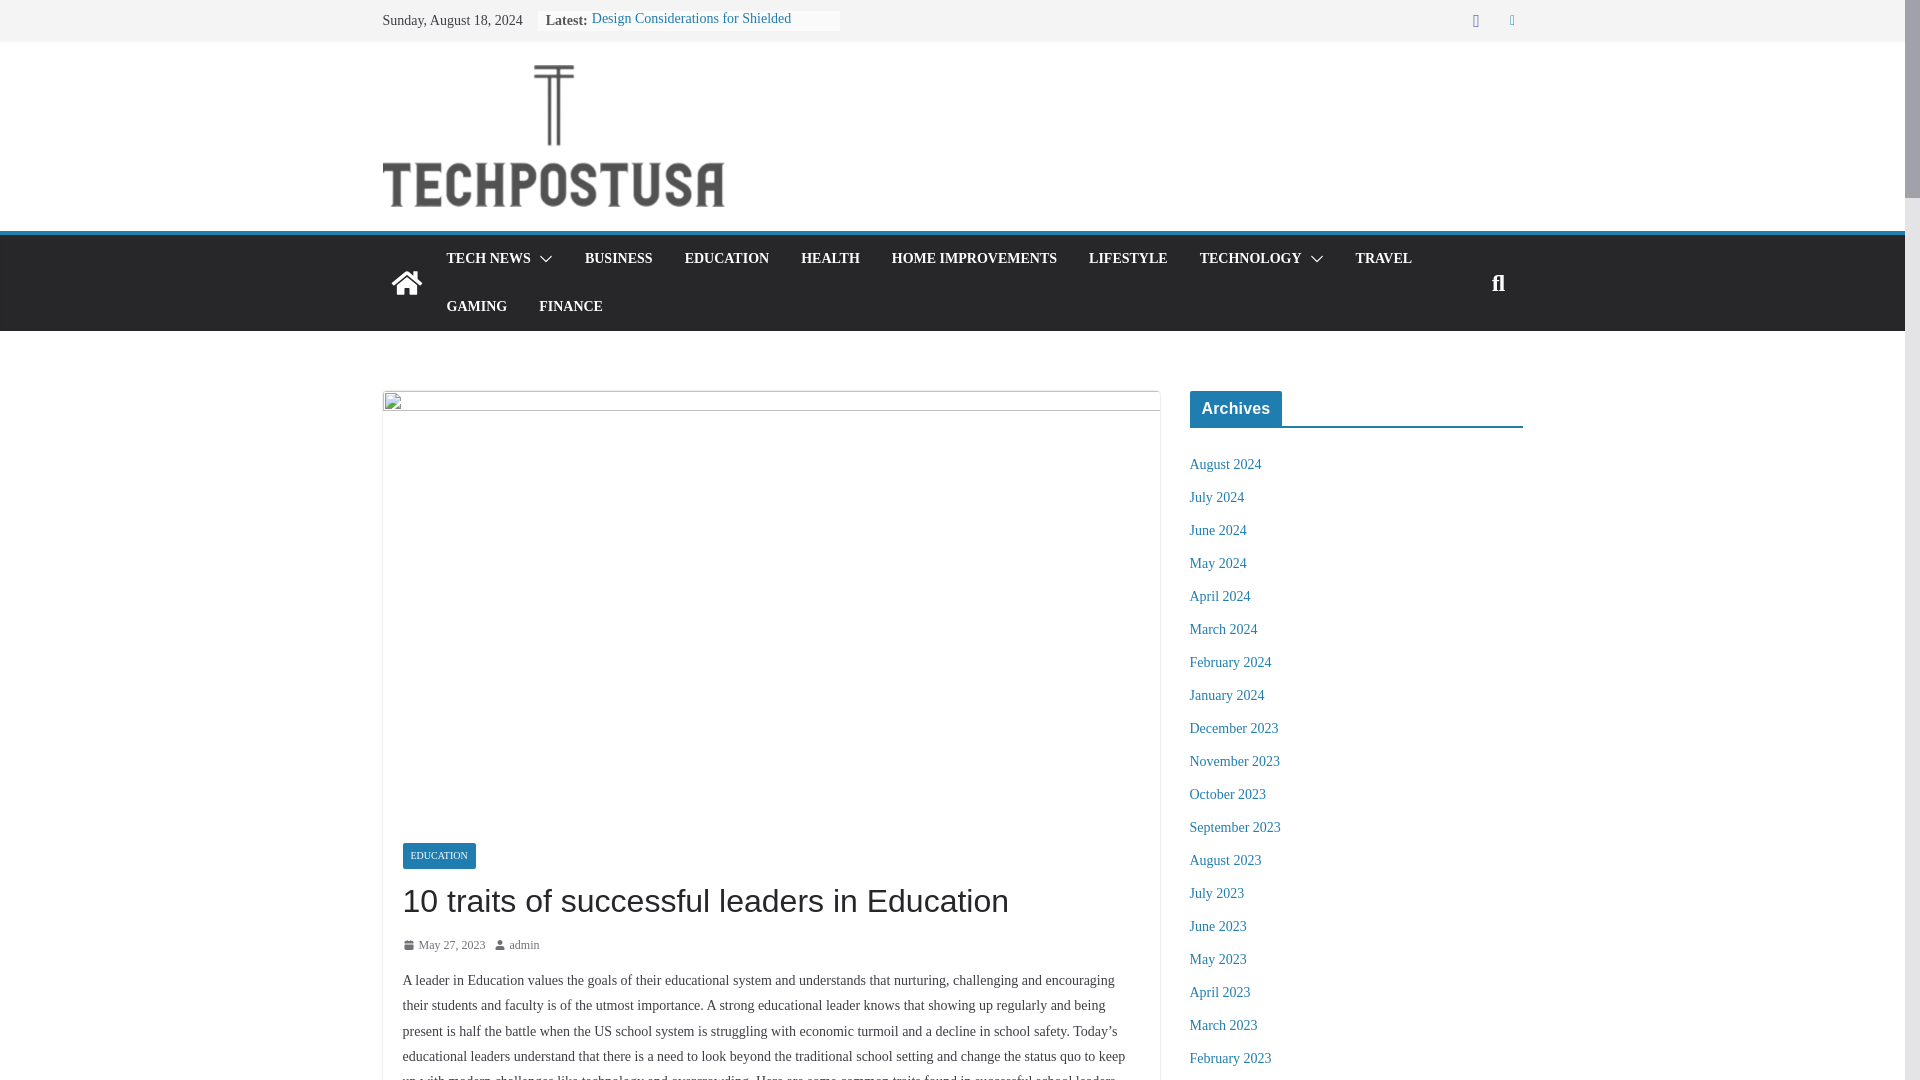 The width and height of the screenshot is (1920, 1080). What do you see at coordinates (727, 259) in the screenshot?
I see `EDUCATION` at bounding box center [727, 259].